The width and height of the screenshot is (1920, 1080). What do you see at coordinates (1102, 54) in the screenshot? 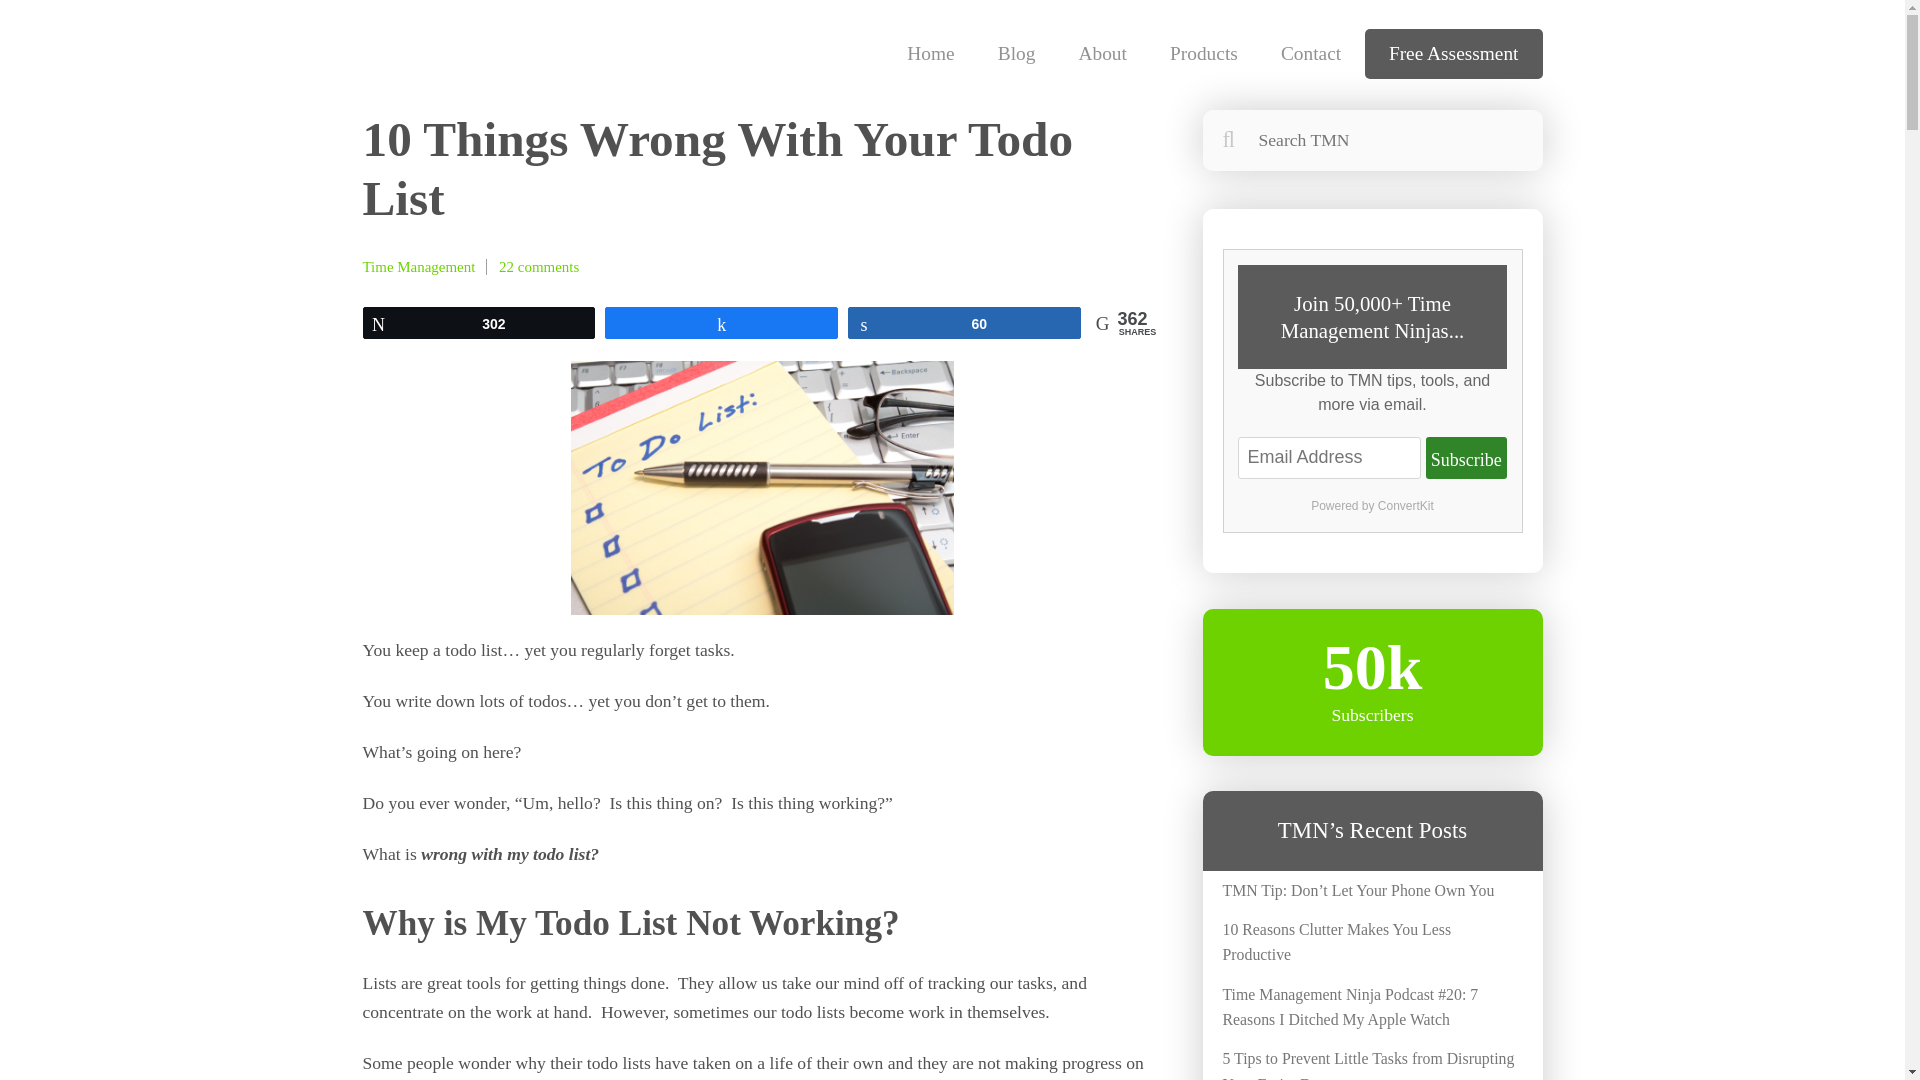
I see `About` at bounding box center [1102, 54].